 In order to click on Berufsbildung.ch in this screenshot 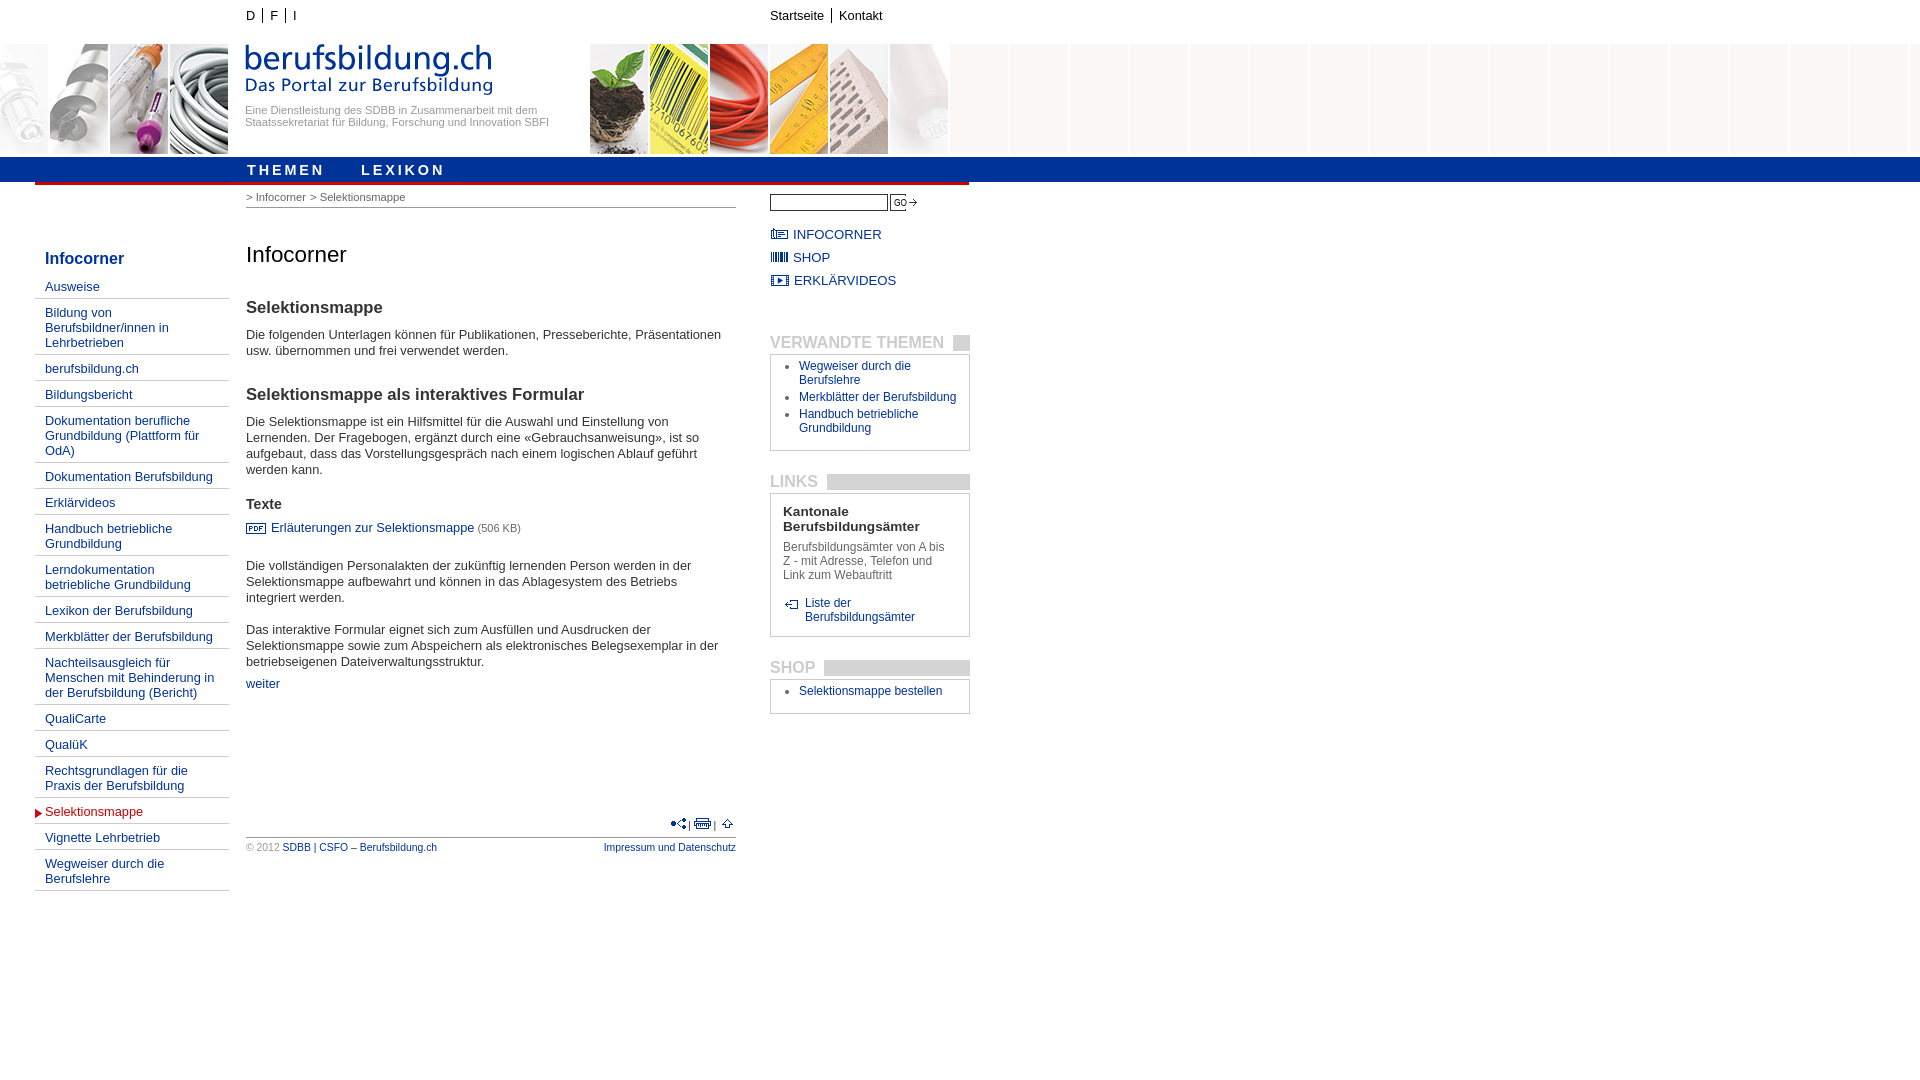, I will do `click(398, 848)`.